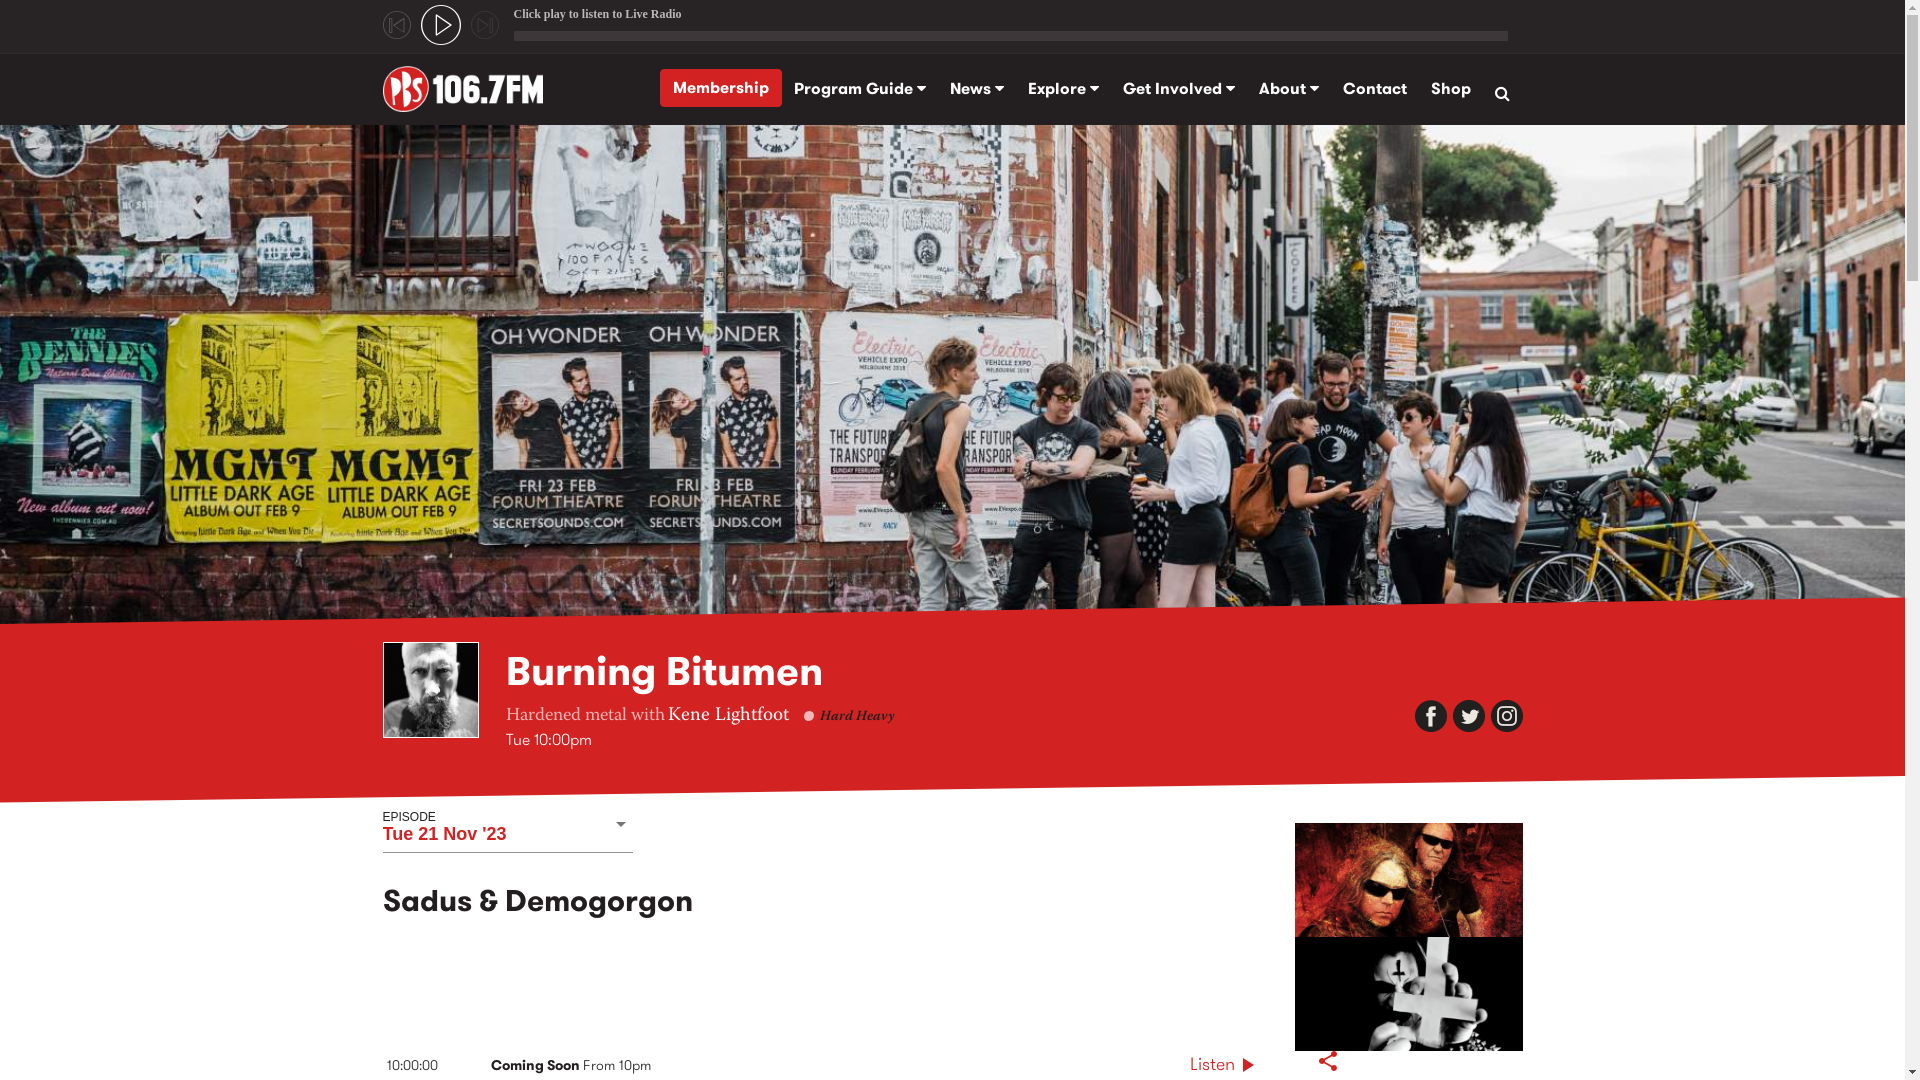 Image resolution: width=1920 pixels, height=1080 pixels. Describe the element at coordinates (1374, 89) in the screenshot. I see `Contact` at that location.